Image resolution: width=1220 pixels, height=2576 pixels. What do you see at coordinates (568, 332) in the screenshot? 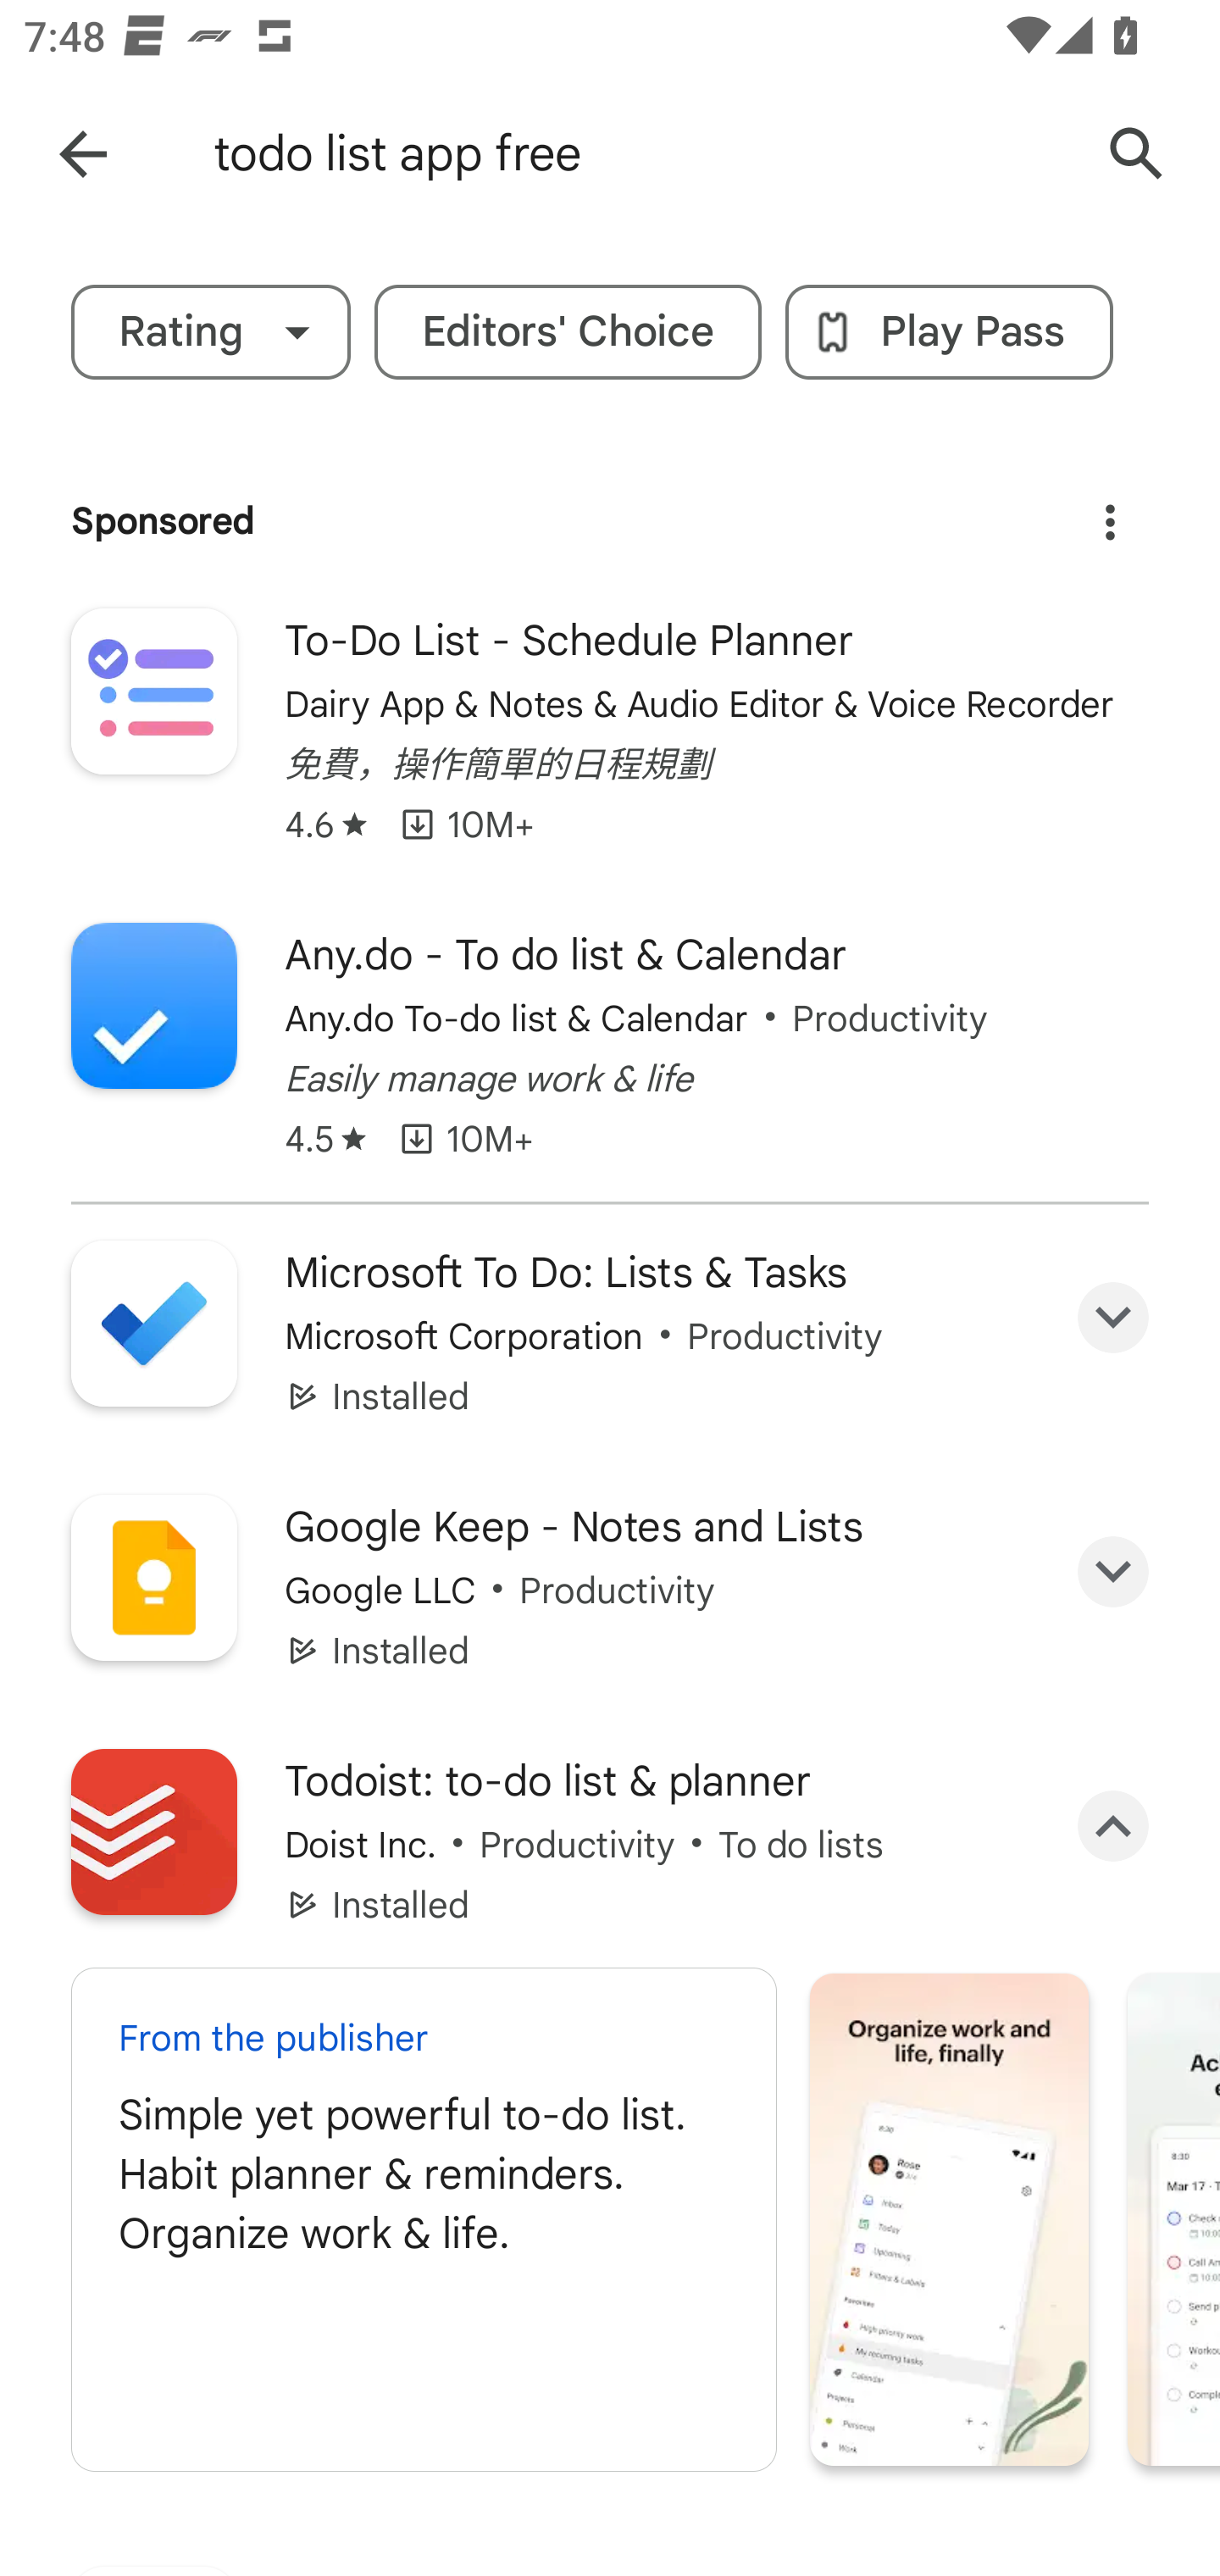
I see `Editors' Choice - double tap to toggle the filter` at bounding box center [568, 332].